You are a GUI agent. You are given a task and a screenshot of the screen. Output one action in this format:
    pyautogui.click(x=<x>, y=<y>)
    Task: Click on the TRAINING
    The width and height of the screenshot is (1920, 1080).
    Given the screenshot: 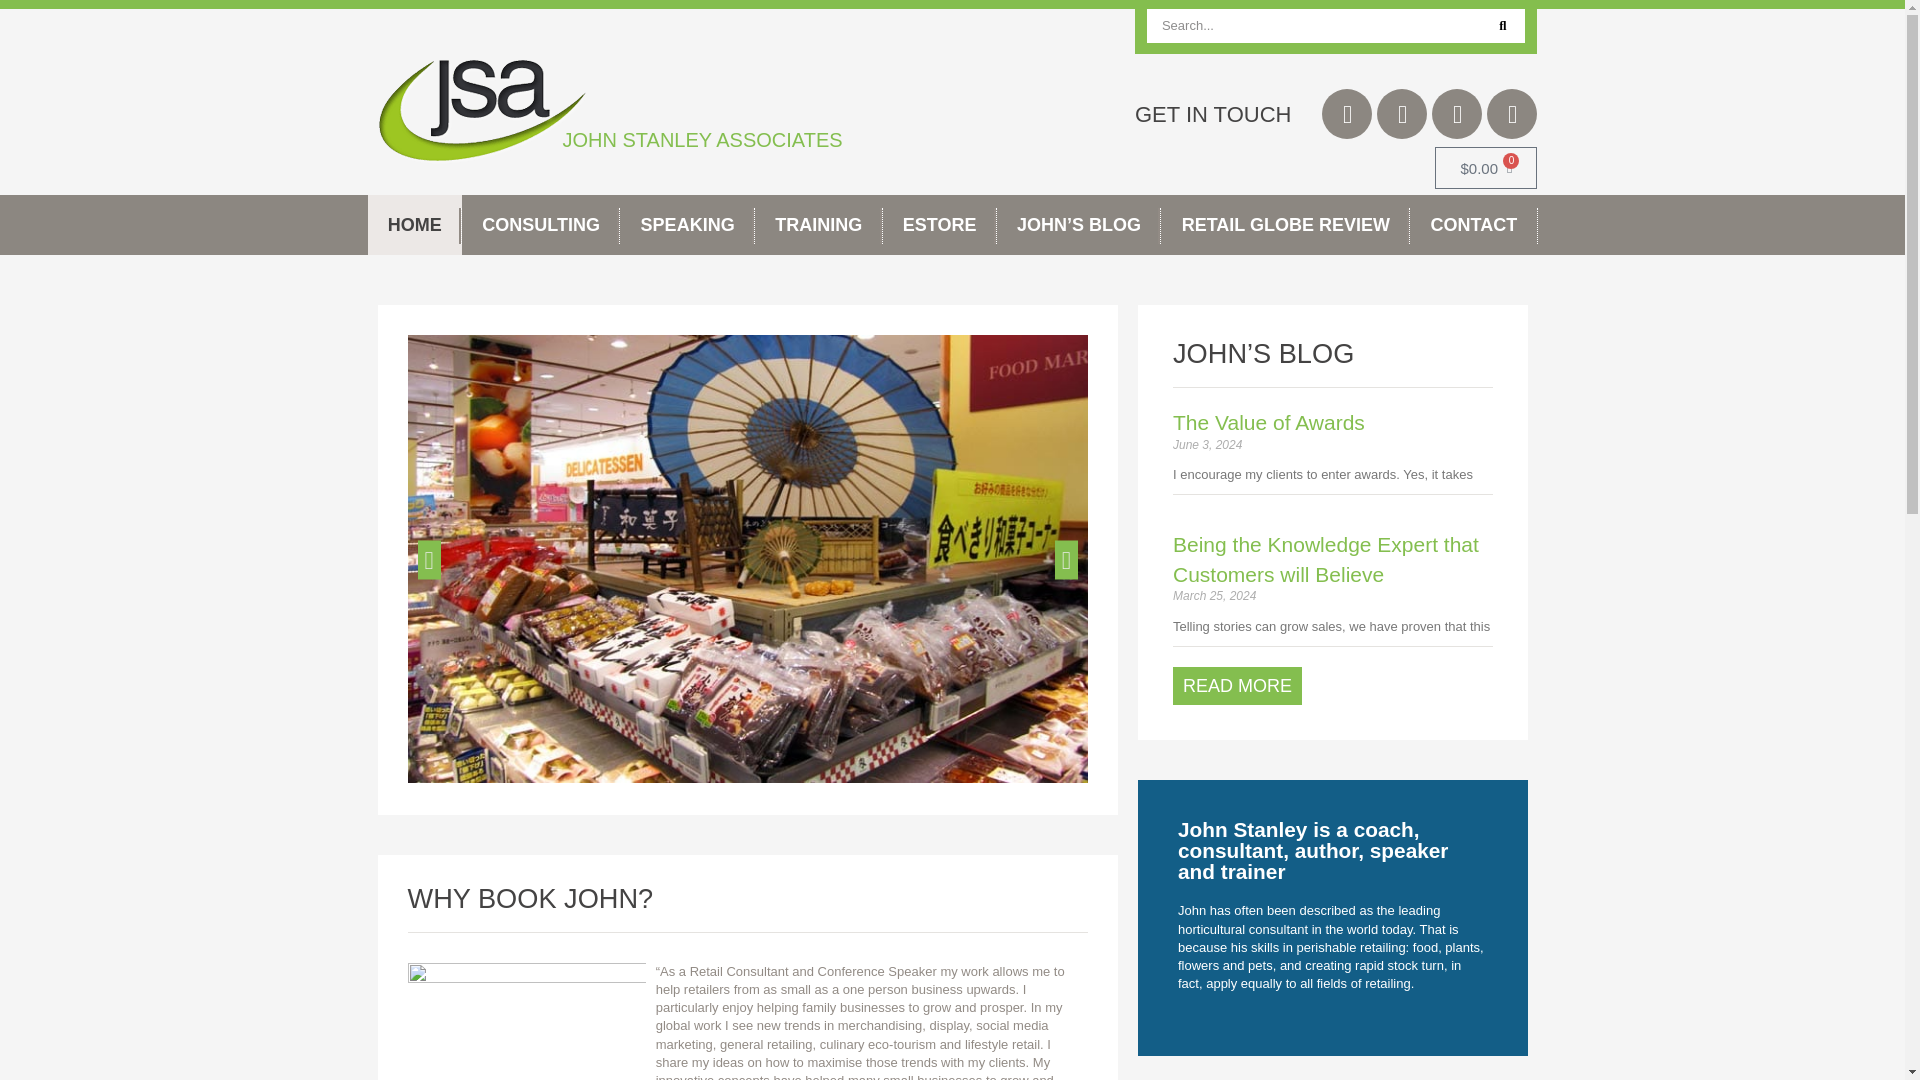 What is the action you would take?
    pyautogui.click(x=818, y=224)
    